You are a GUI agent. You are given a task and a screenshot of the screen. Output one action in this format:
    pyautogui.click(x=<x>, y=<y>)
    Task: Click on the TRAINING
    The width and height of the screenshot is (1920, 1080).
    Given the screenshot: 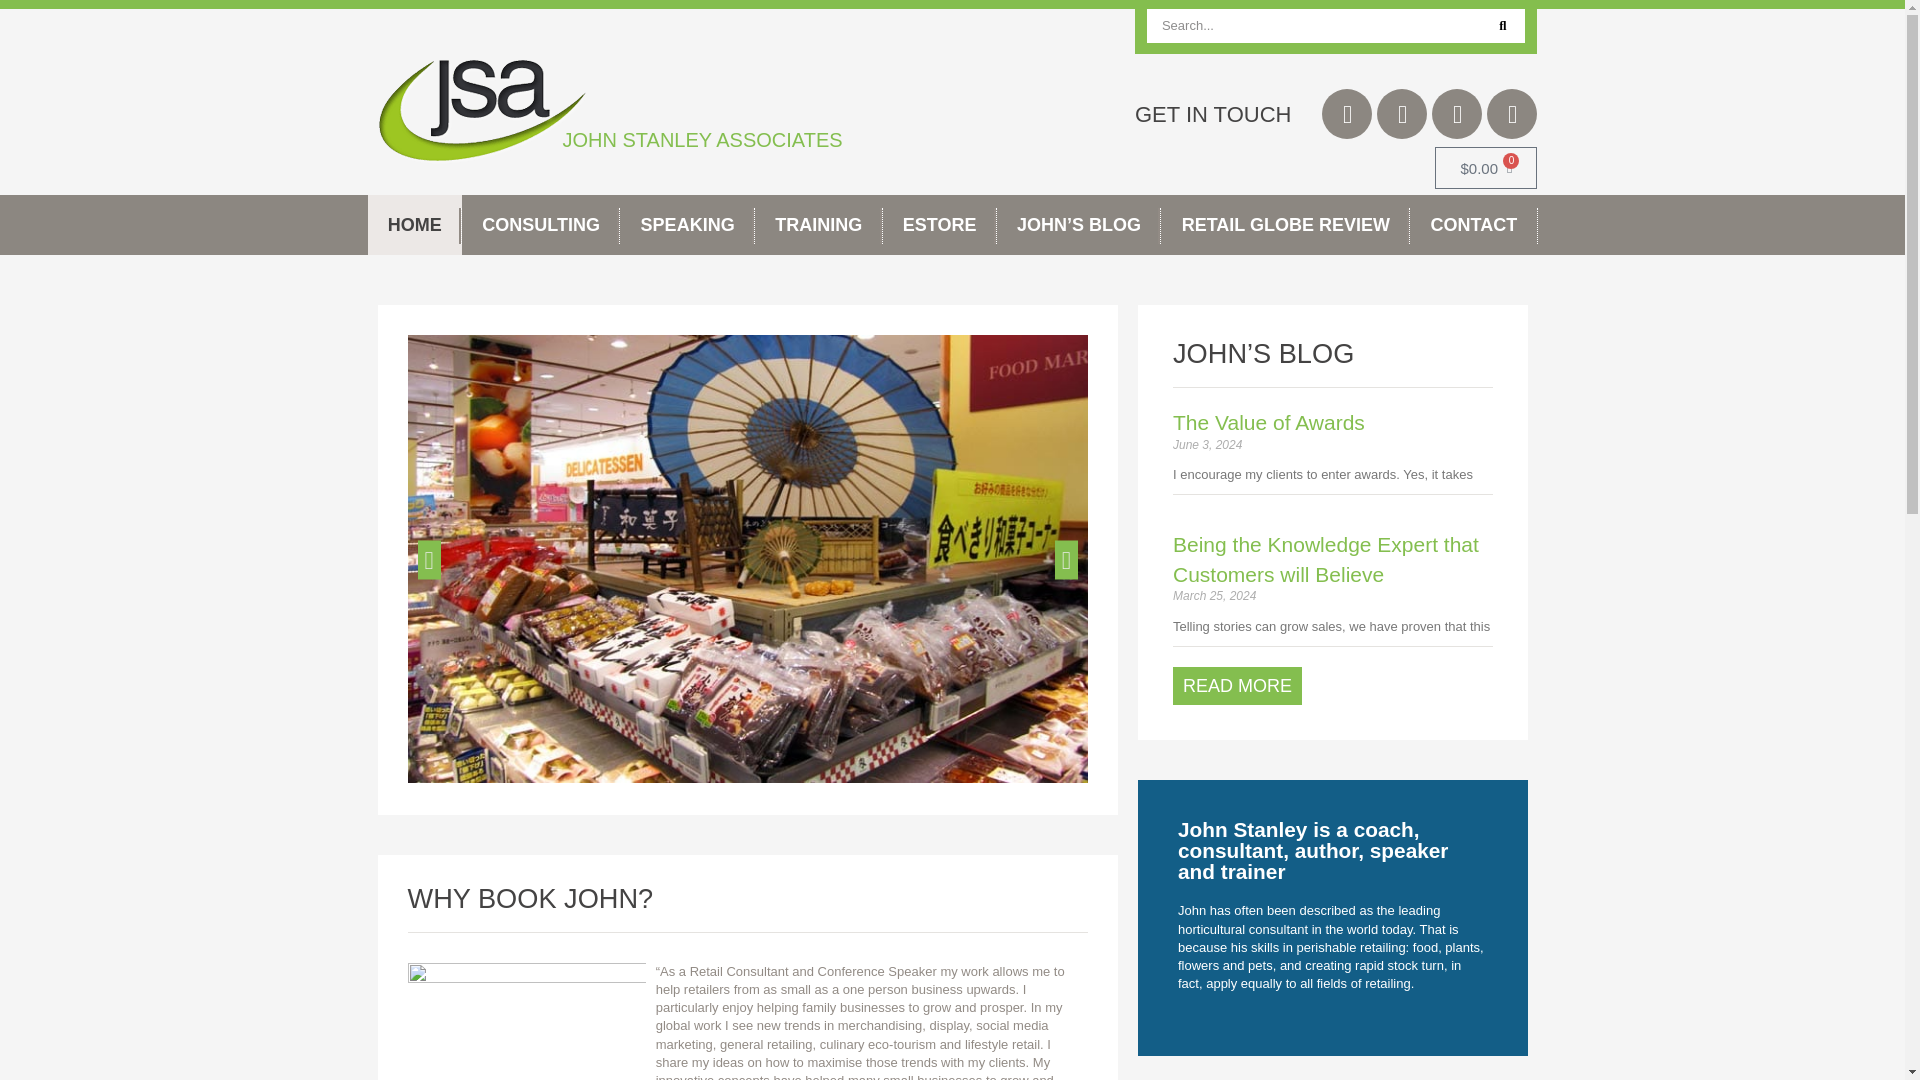 What is the action you would take?
    pyautogui.click(x=818, y=224)
    